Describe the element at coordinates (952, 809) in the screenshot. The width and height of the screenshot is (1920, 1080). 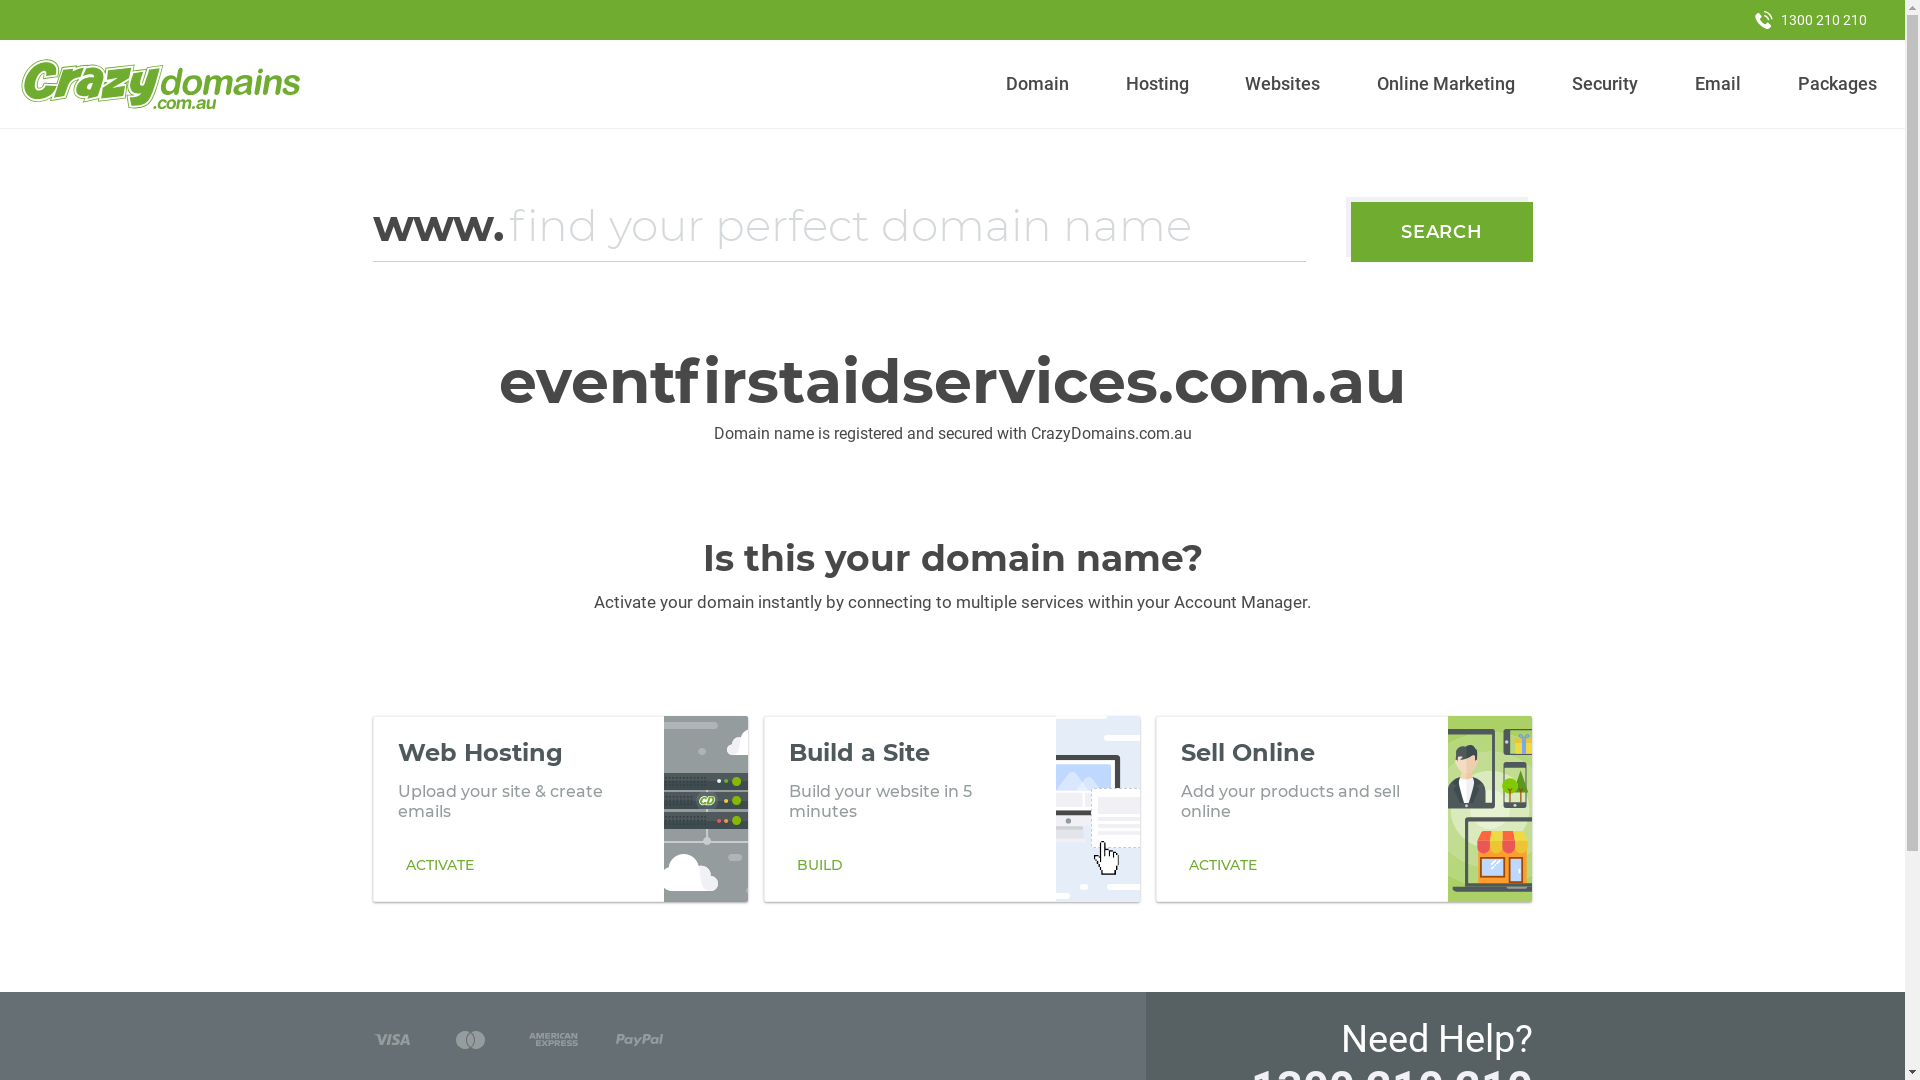
I see `Build a Site
Build your website in 5 minutes
BUILD` at that location.